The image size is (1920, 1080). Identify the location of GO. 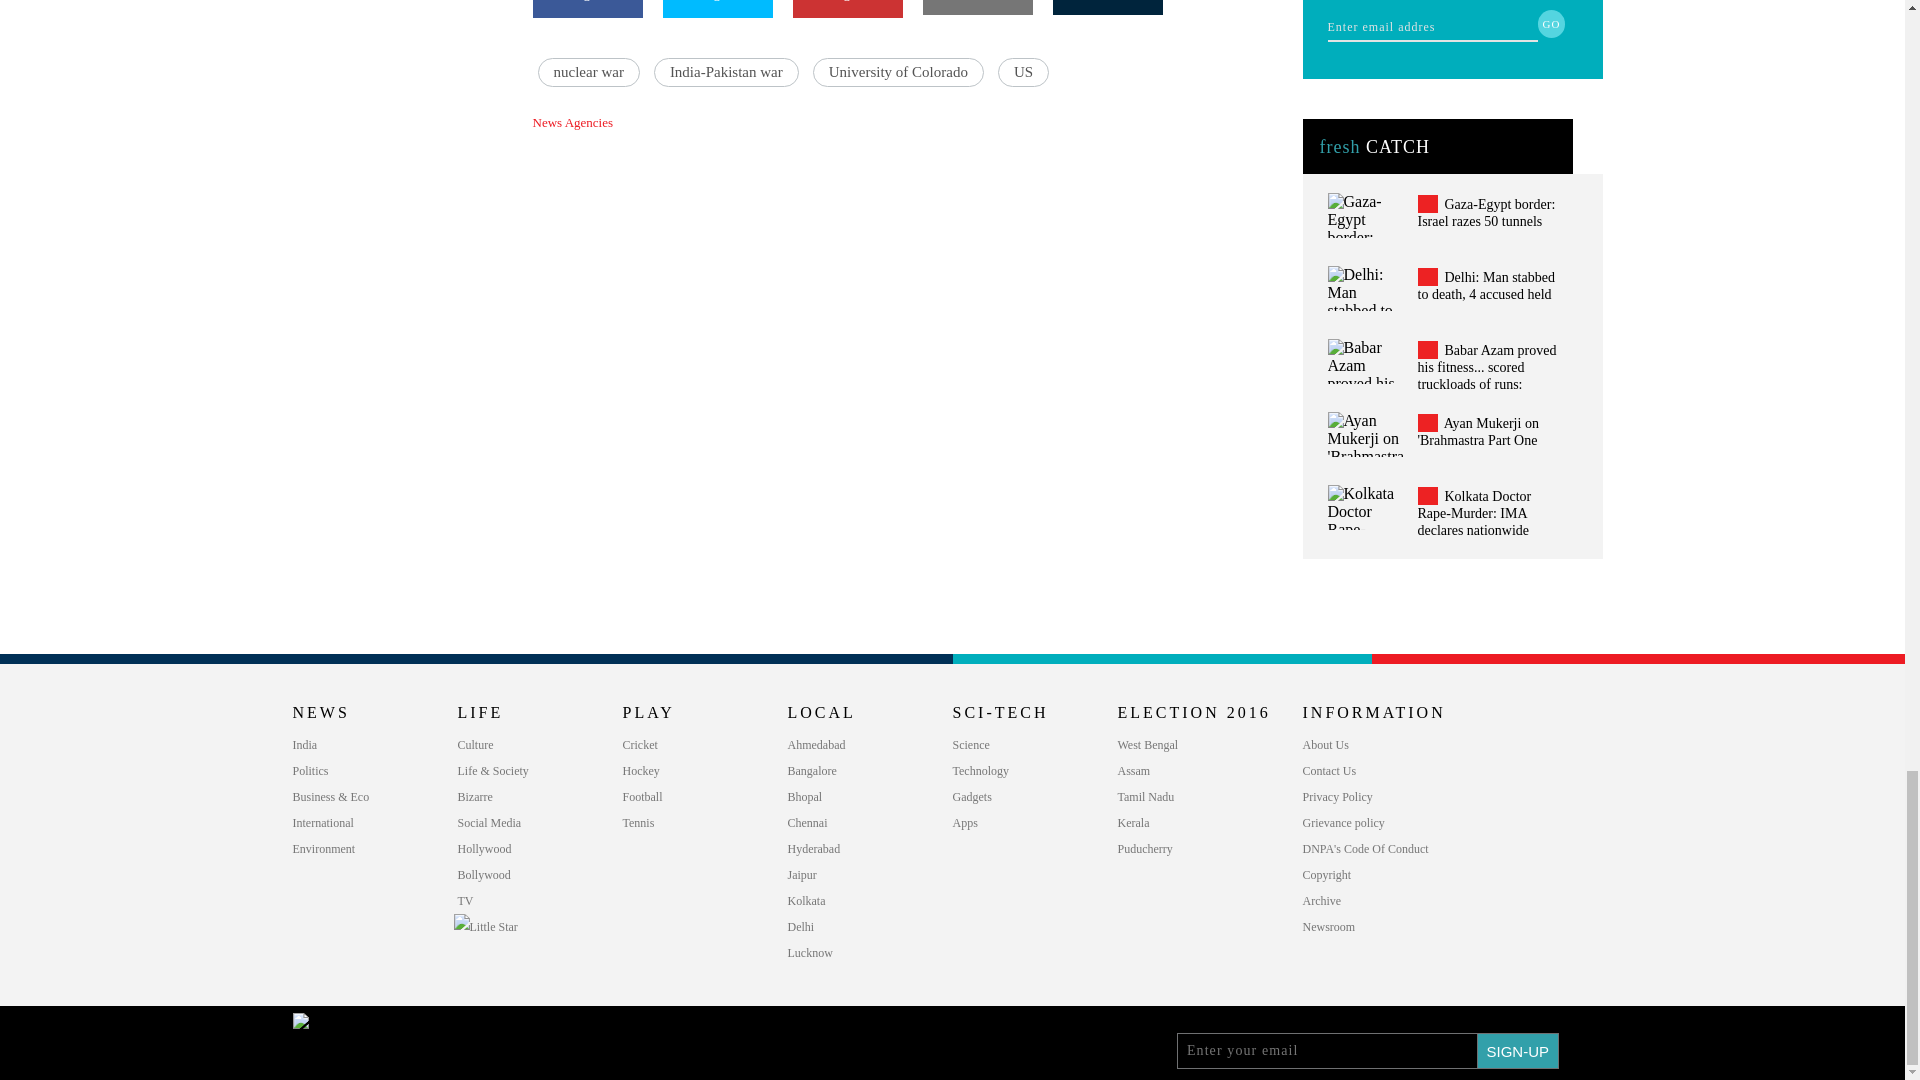
(1552, 23).